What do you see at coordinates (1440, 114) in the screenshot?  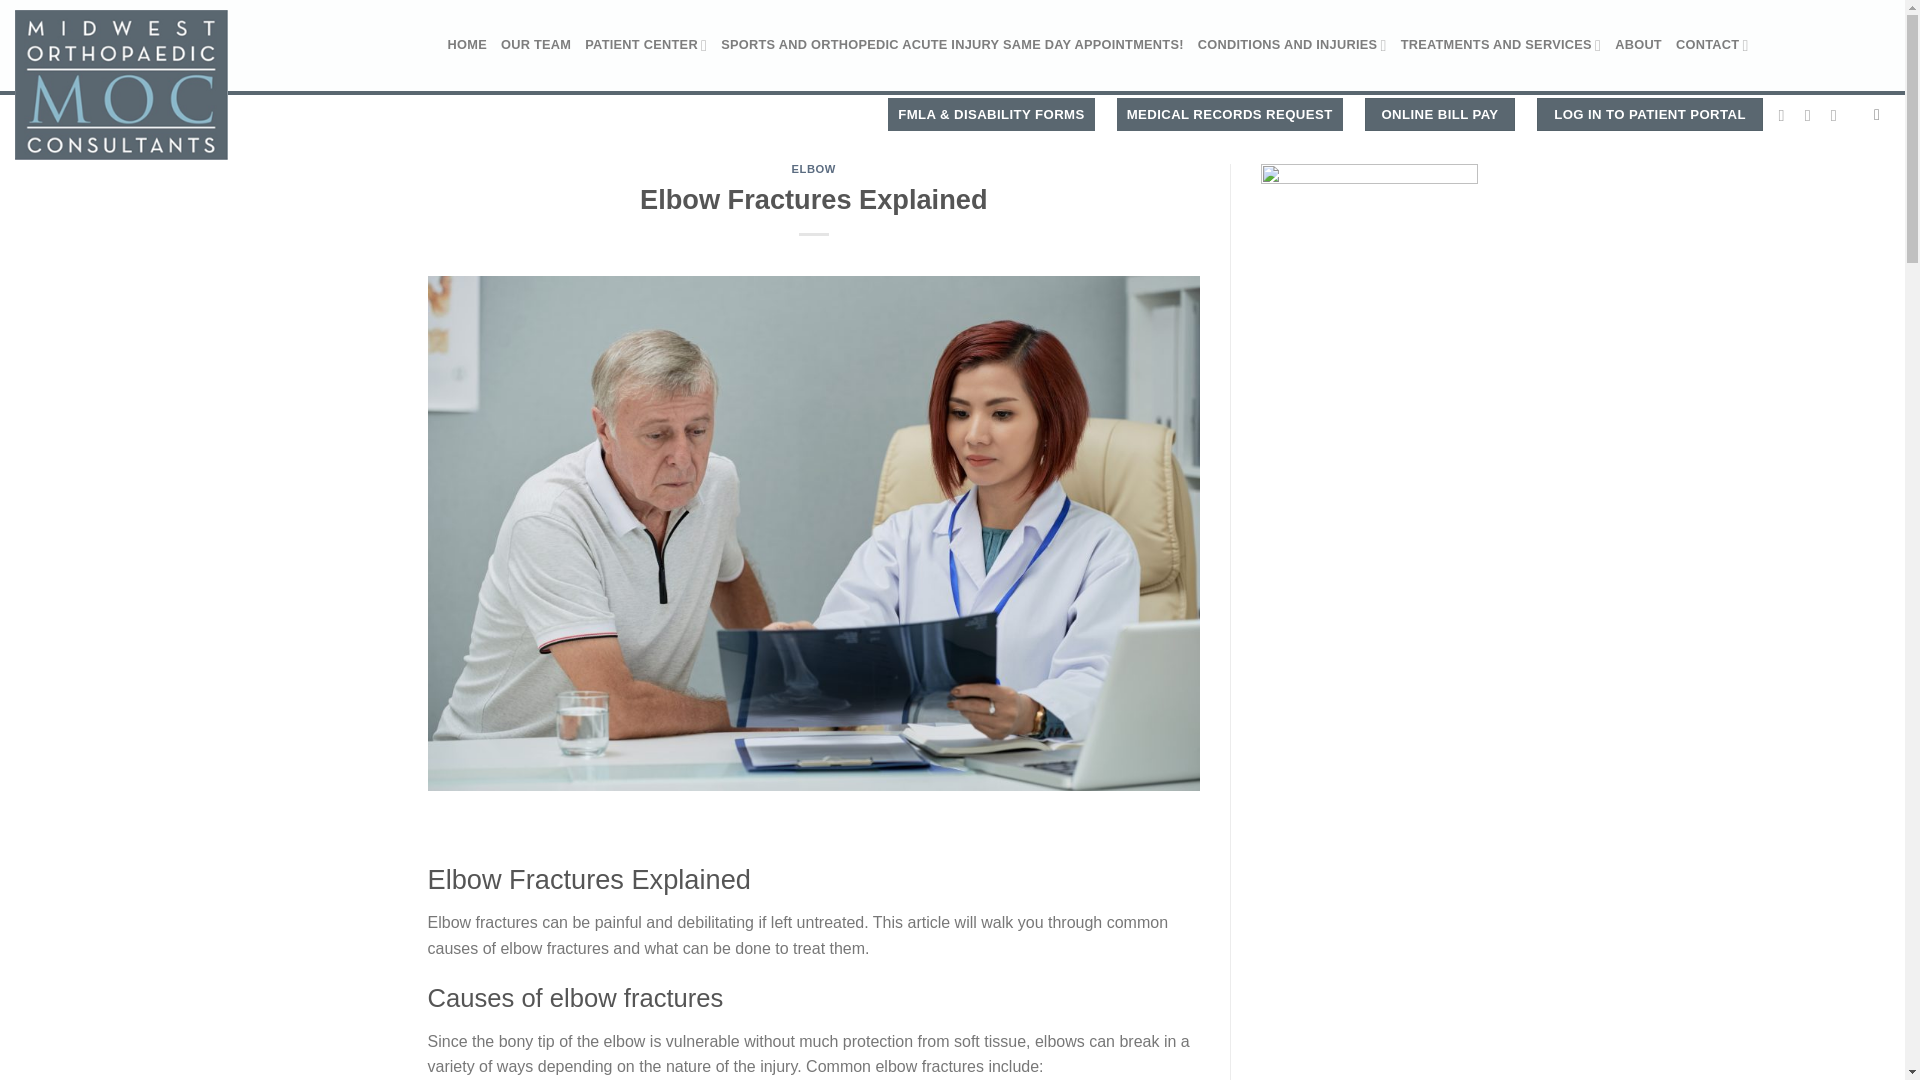 I see `ONLINE BILL PAY` at bounding box center [1440, 114].